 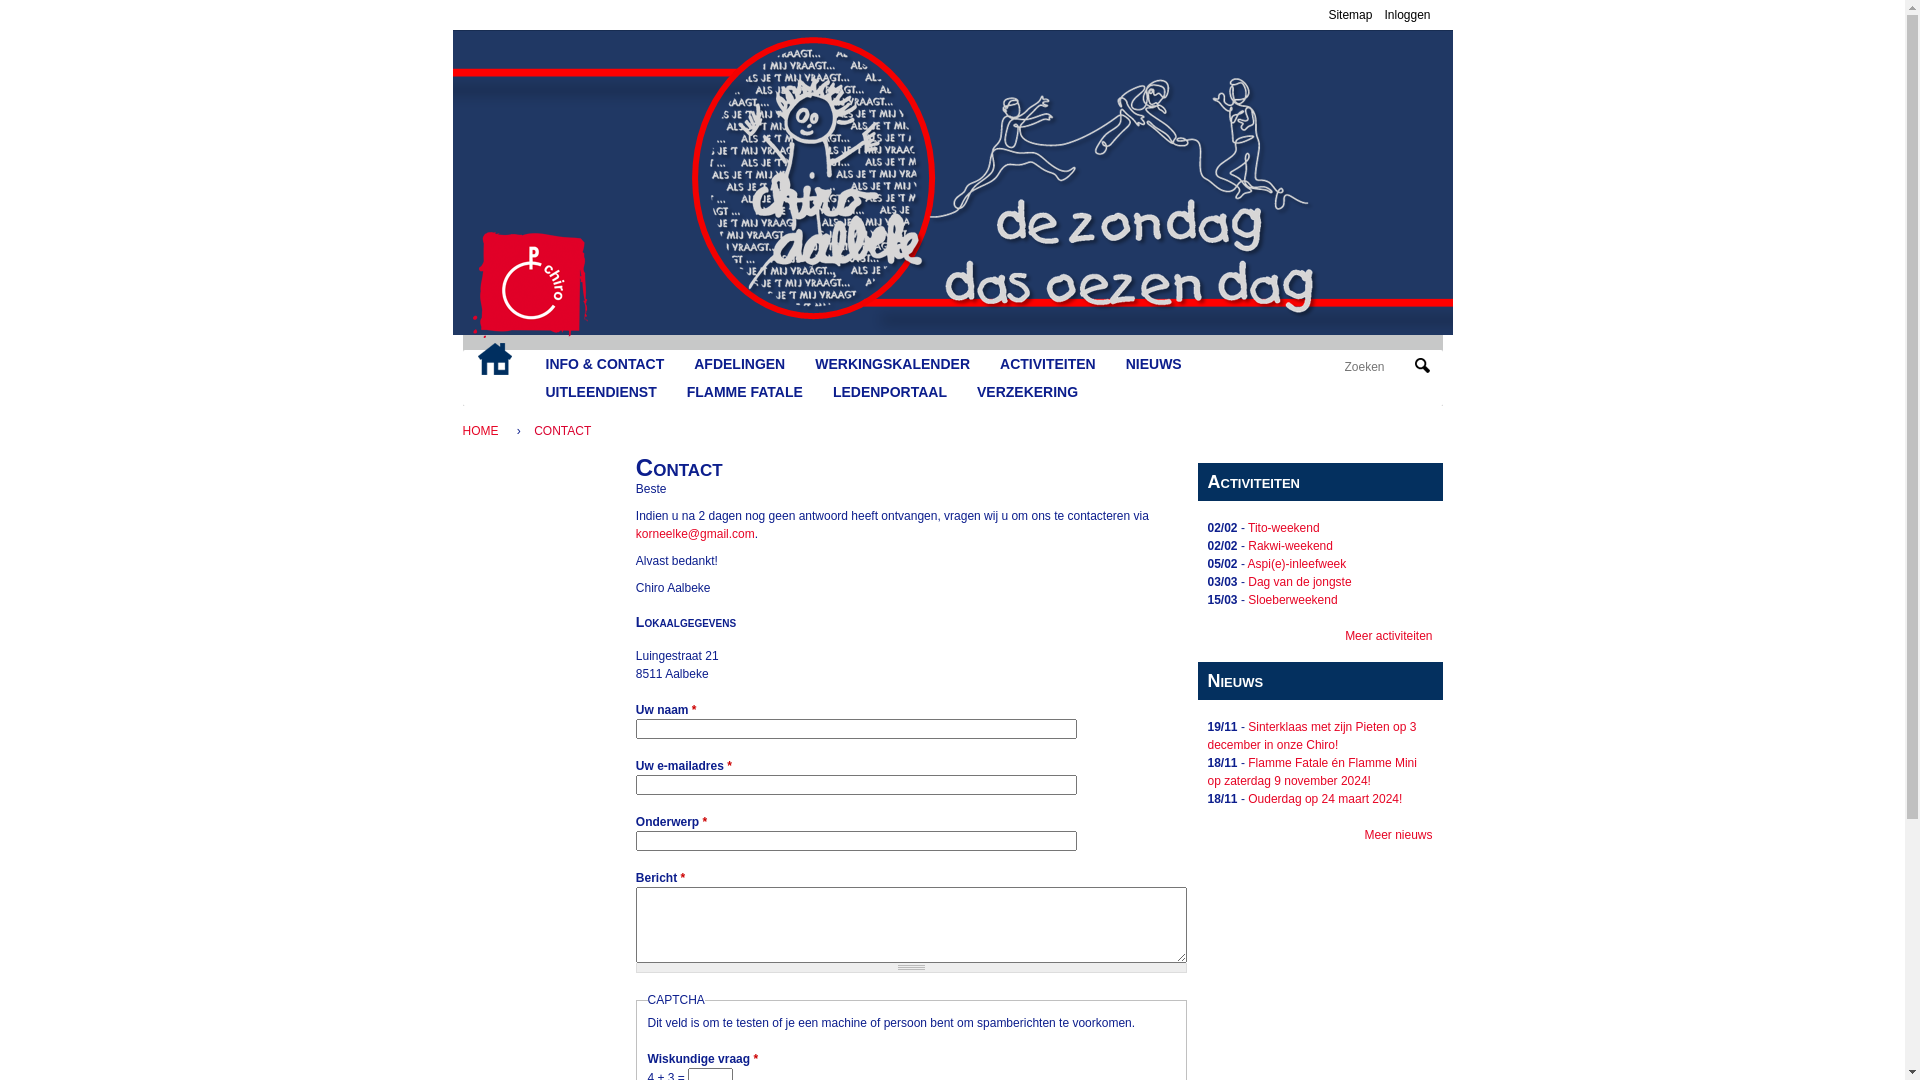 I want to click on Geef de woorden op waarnaar u wilt zoeken., so click(x=1377, y=366).